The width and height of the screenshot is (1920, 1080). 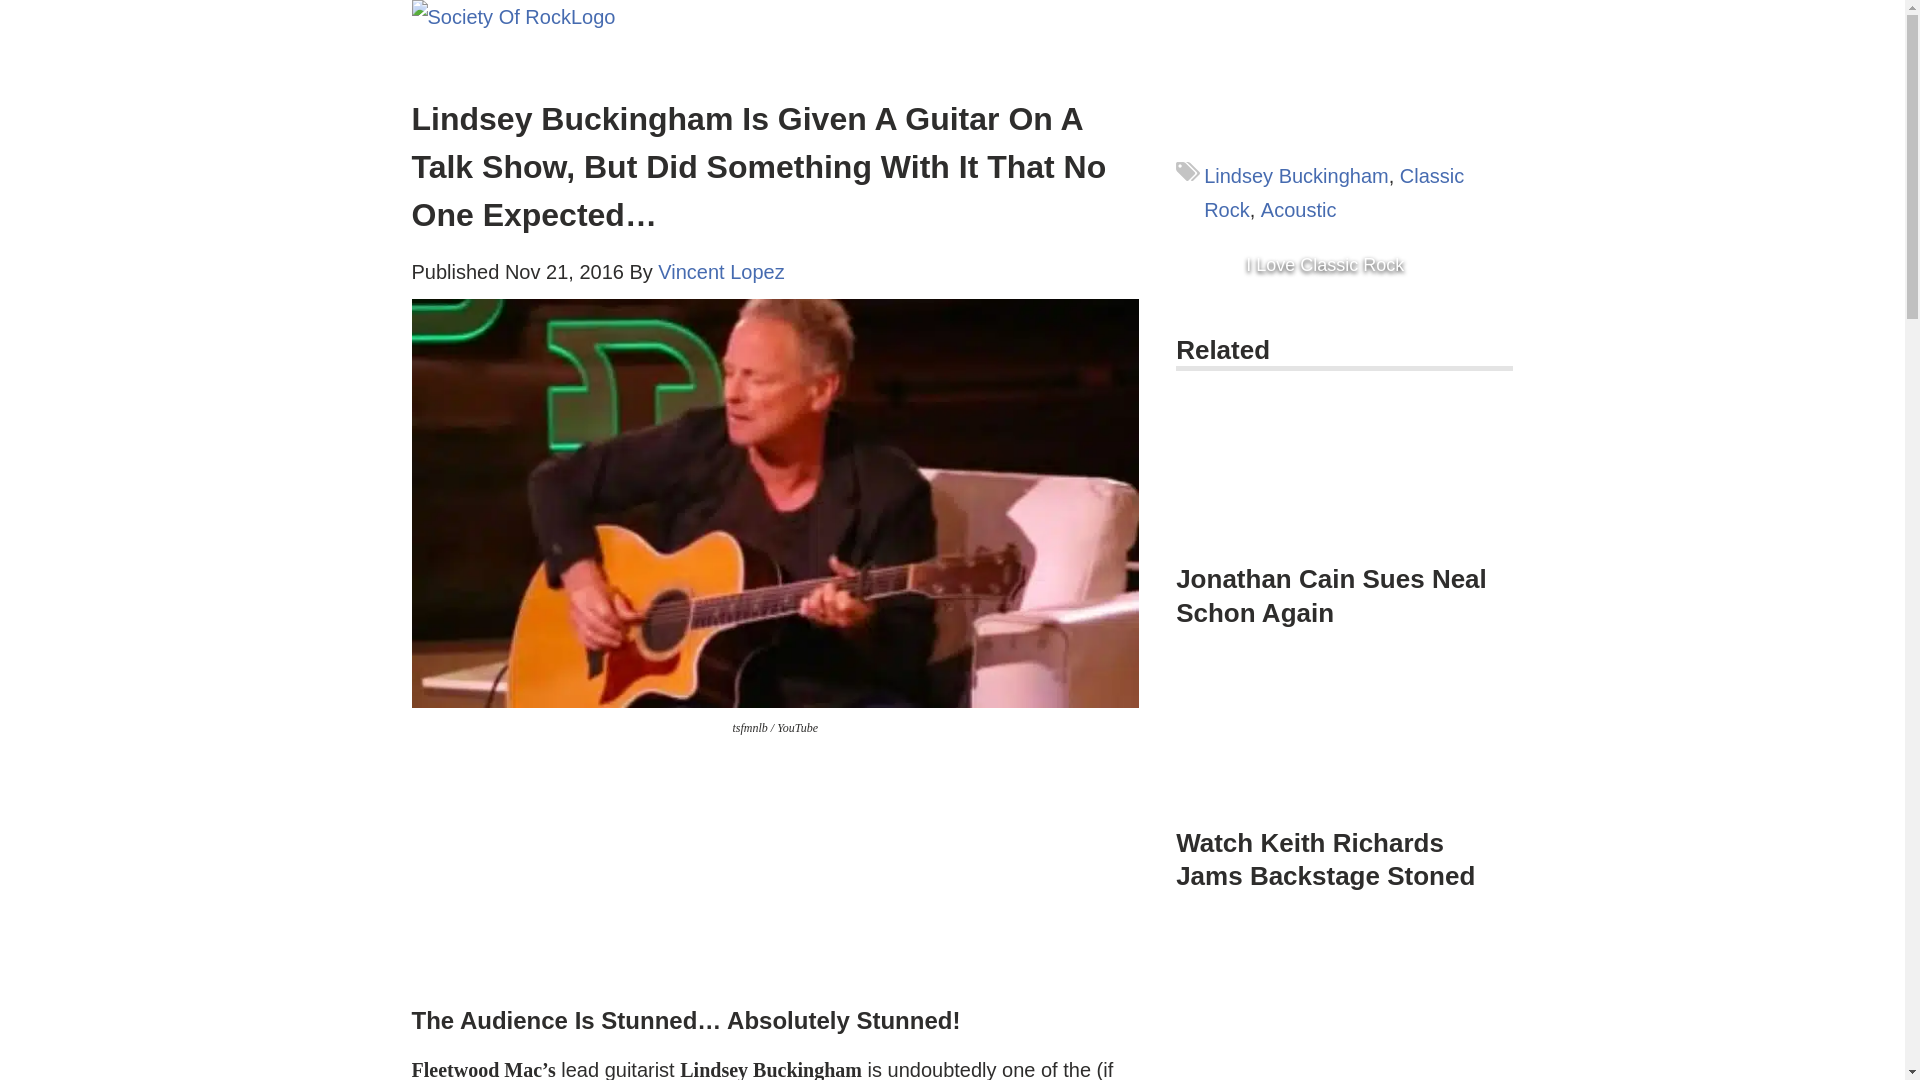 I want to click on Jonathan Cain Sues Neal Schon Again, so click(x=1344, y=475).